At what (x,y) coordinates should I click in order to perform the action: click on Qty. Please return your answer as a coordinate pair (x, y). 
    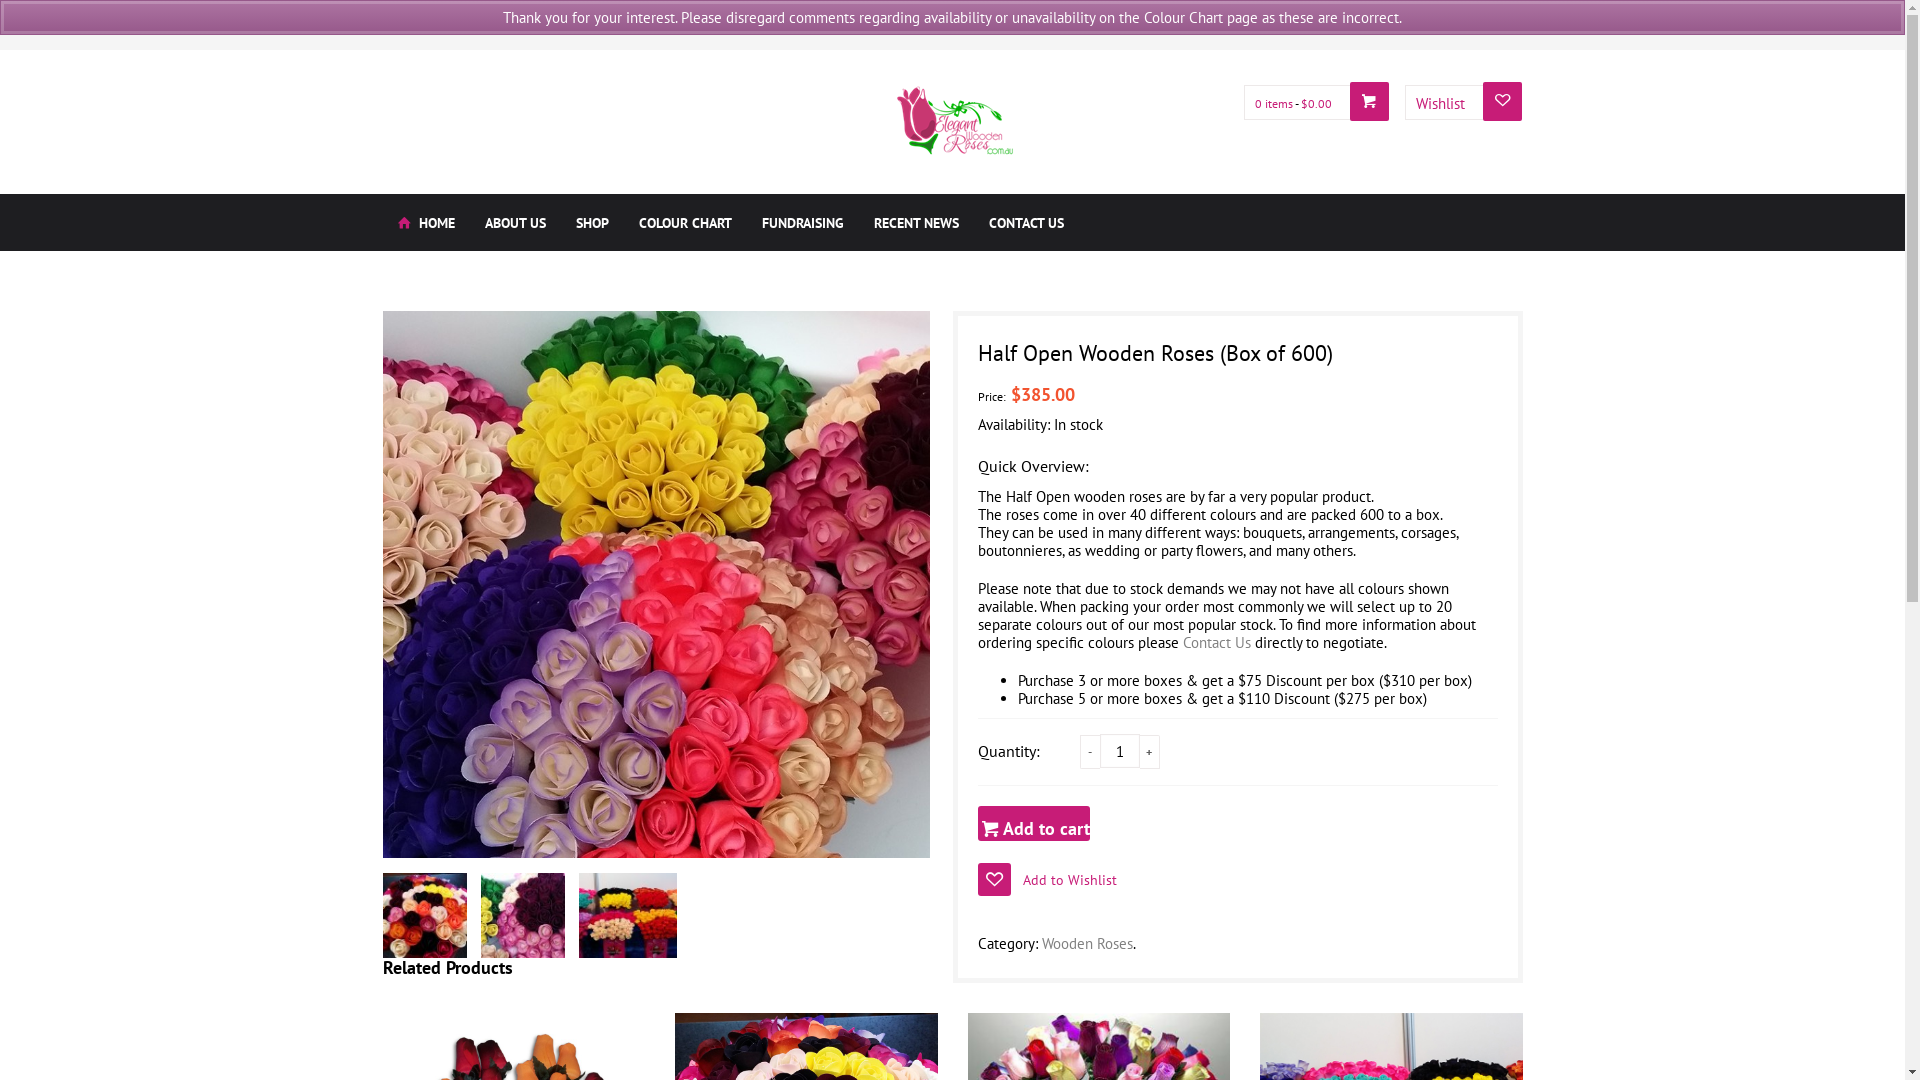
    Looking at the image, I should click on (1120, 751).